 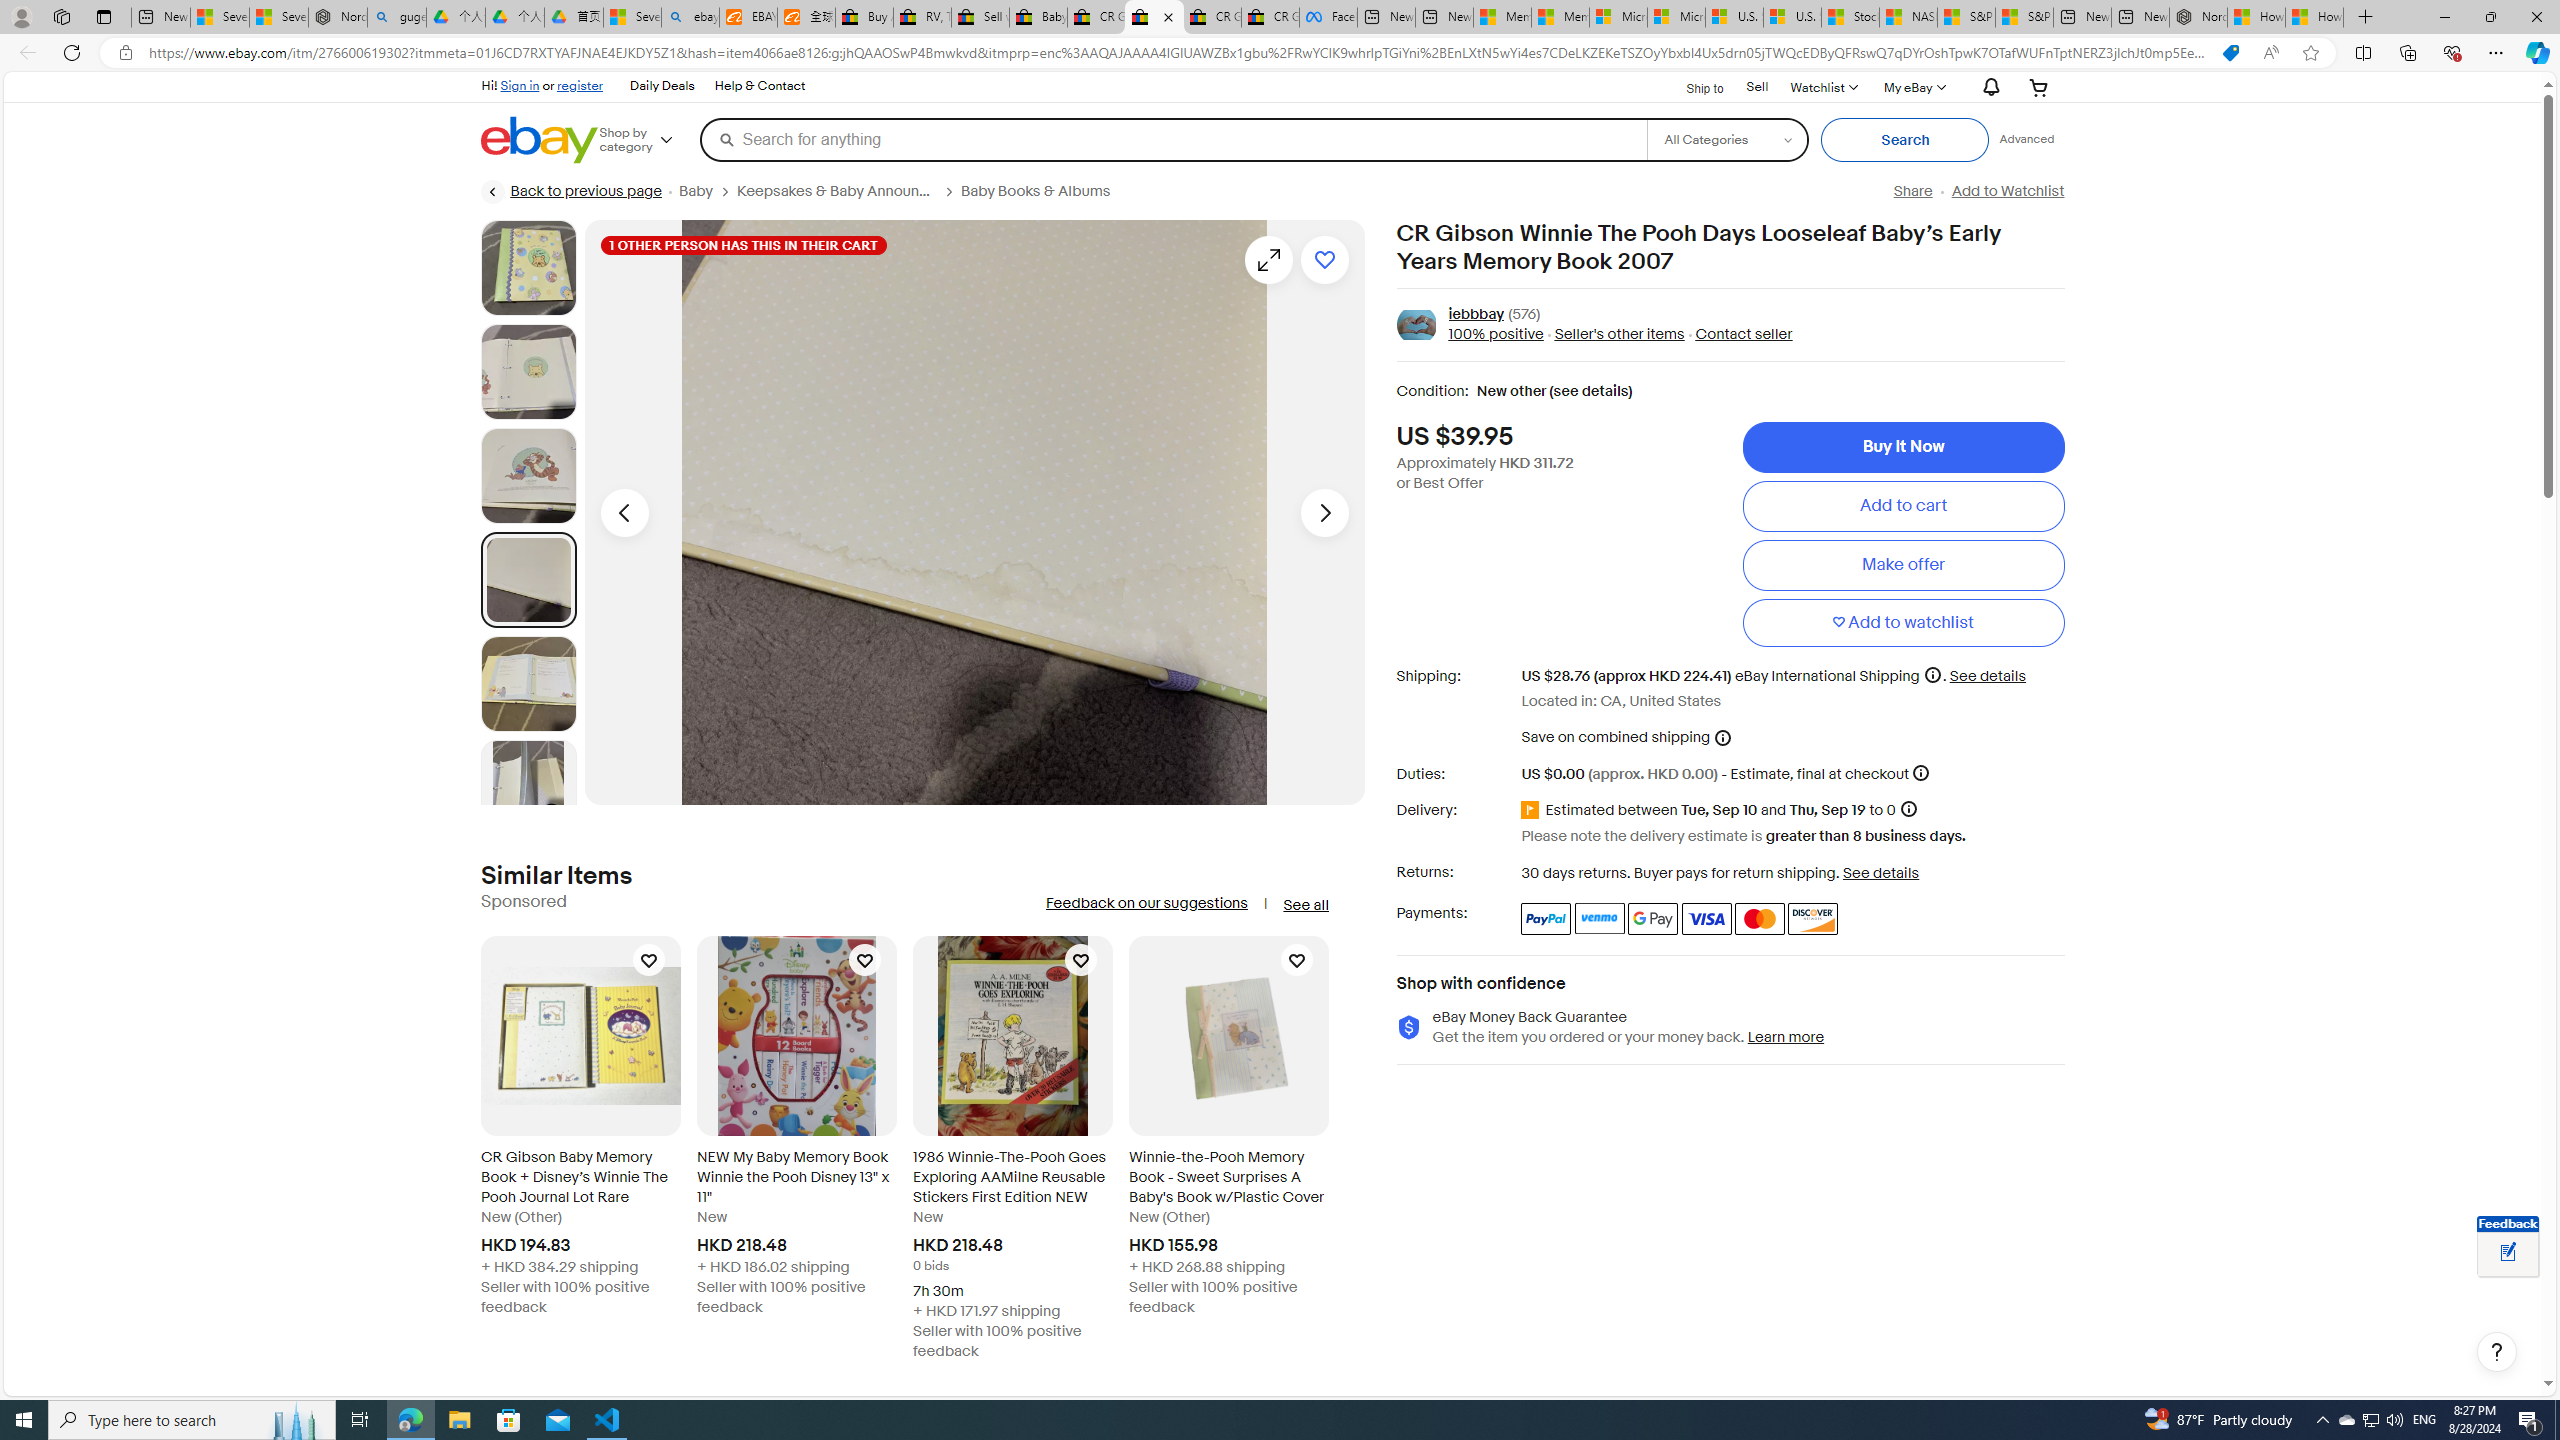 I want to click on Feedback on our suggestions, so click(x=1146, y=903).